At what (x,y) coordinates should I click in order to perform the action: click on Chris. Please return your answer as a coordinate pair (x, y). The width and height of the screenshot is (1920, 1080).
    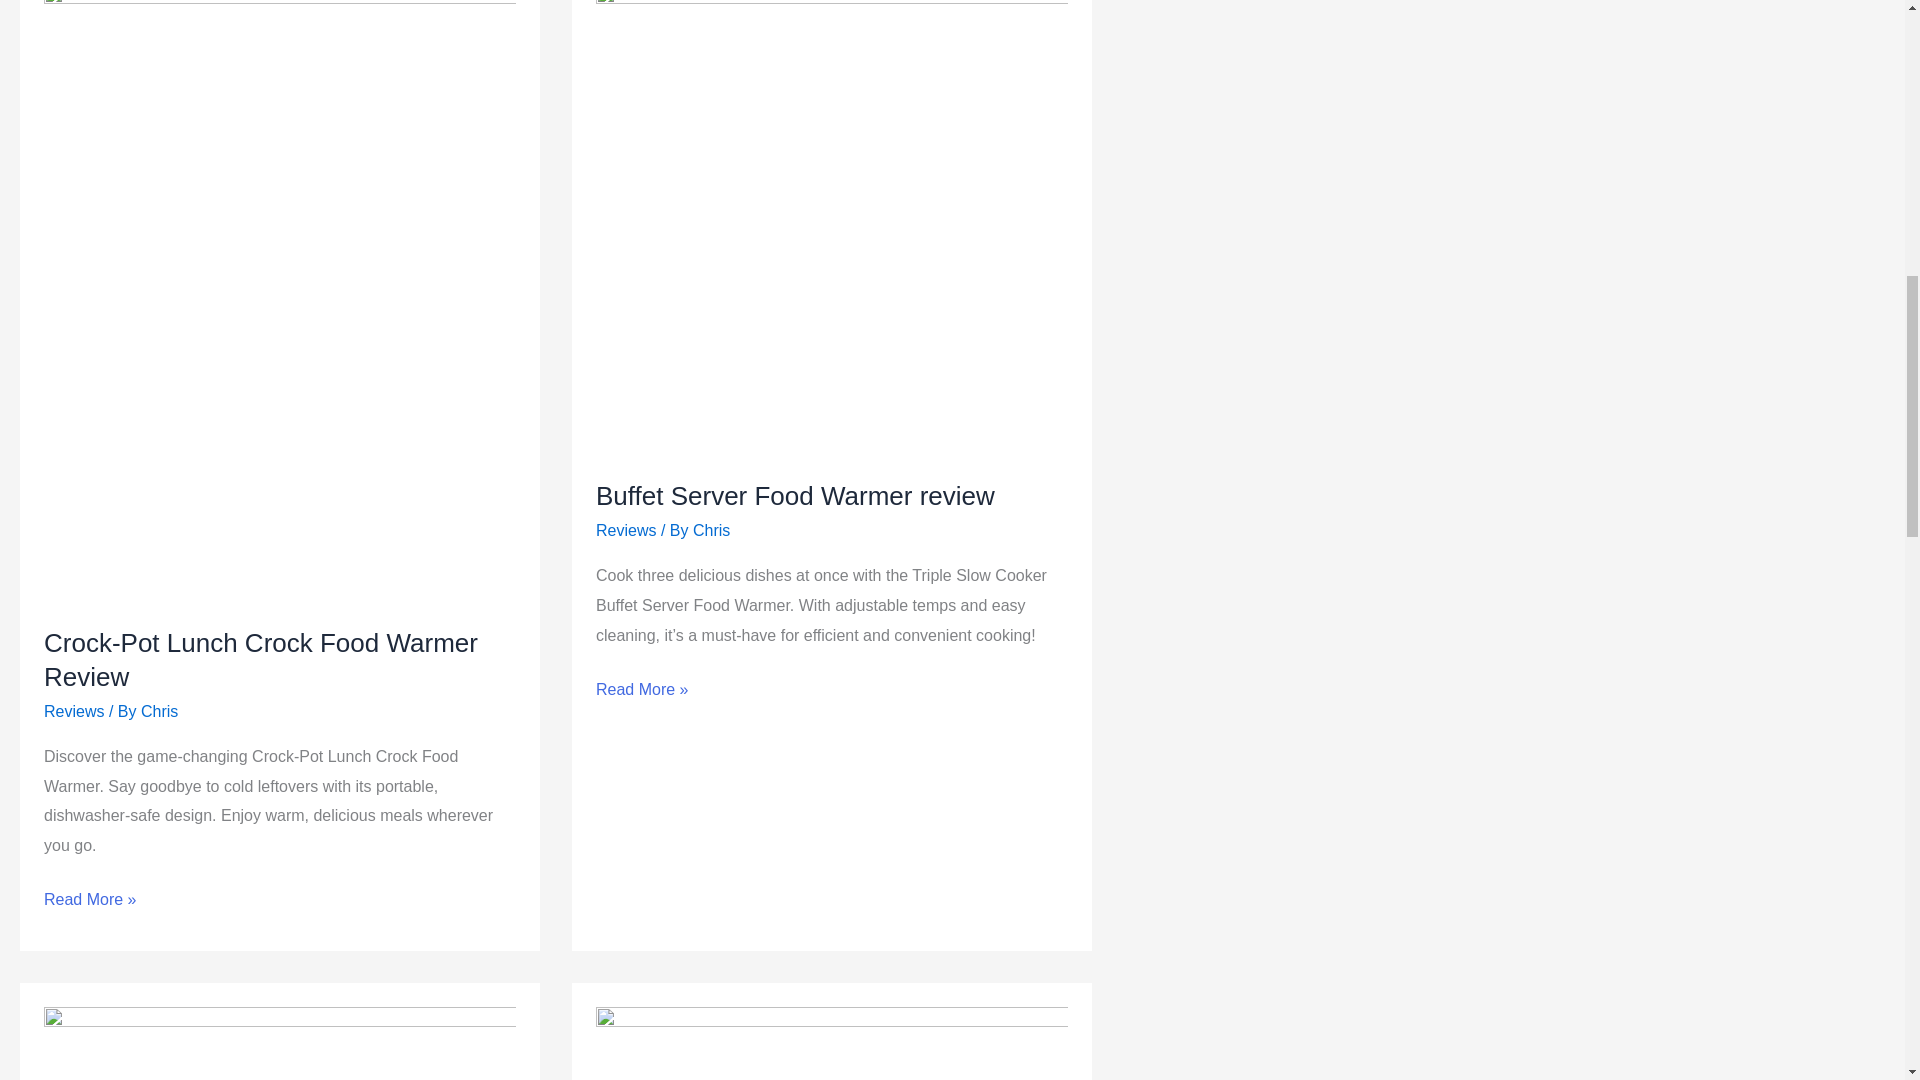
    Looking at the image, I should click on (159, 712).